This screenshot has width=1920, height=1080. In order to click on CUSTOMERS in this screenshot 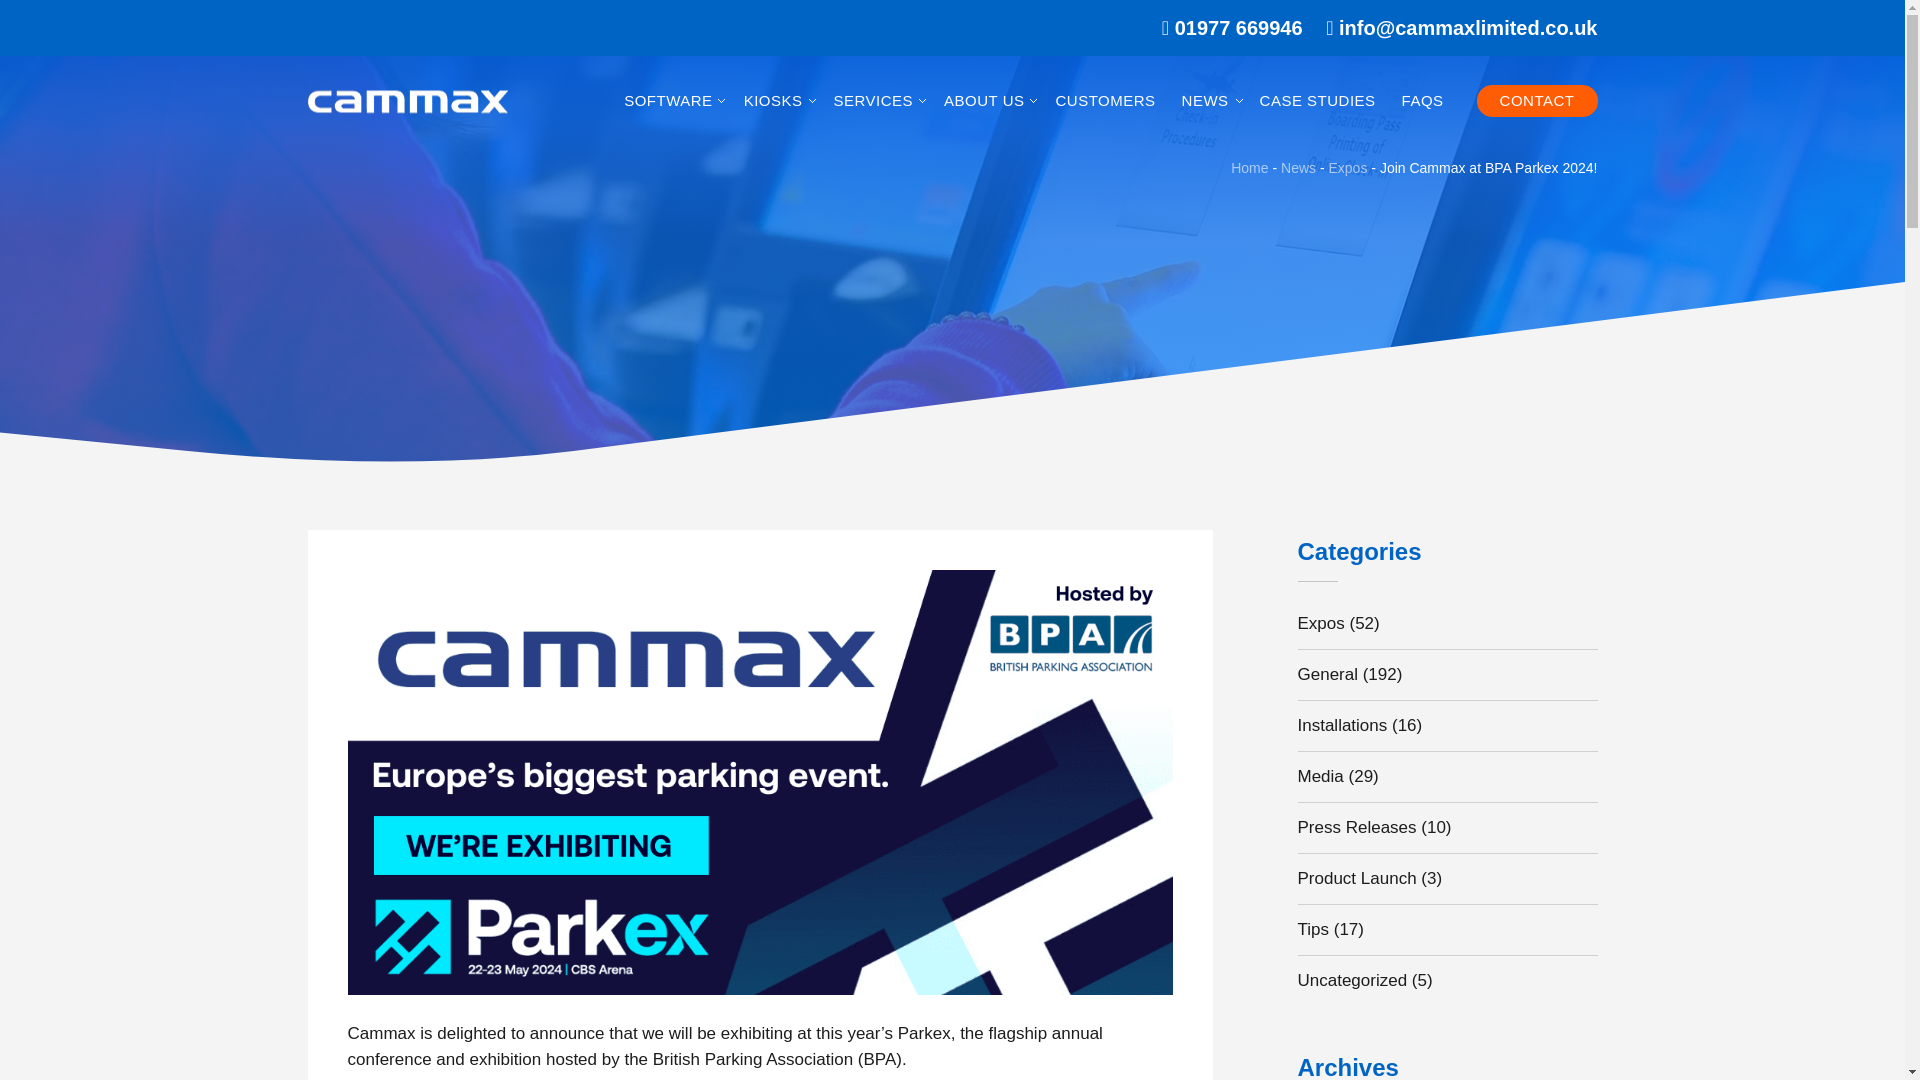, I will do `click(1104, 100)`.